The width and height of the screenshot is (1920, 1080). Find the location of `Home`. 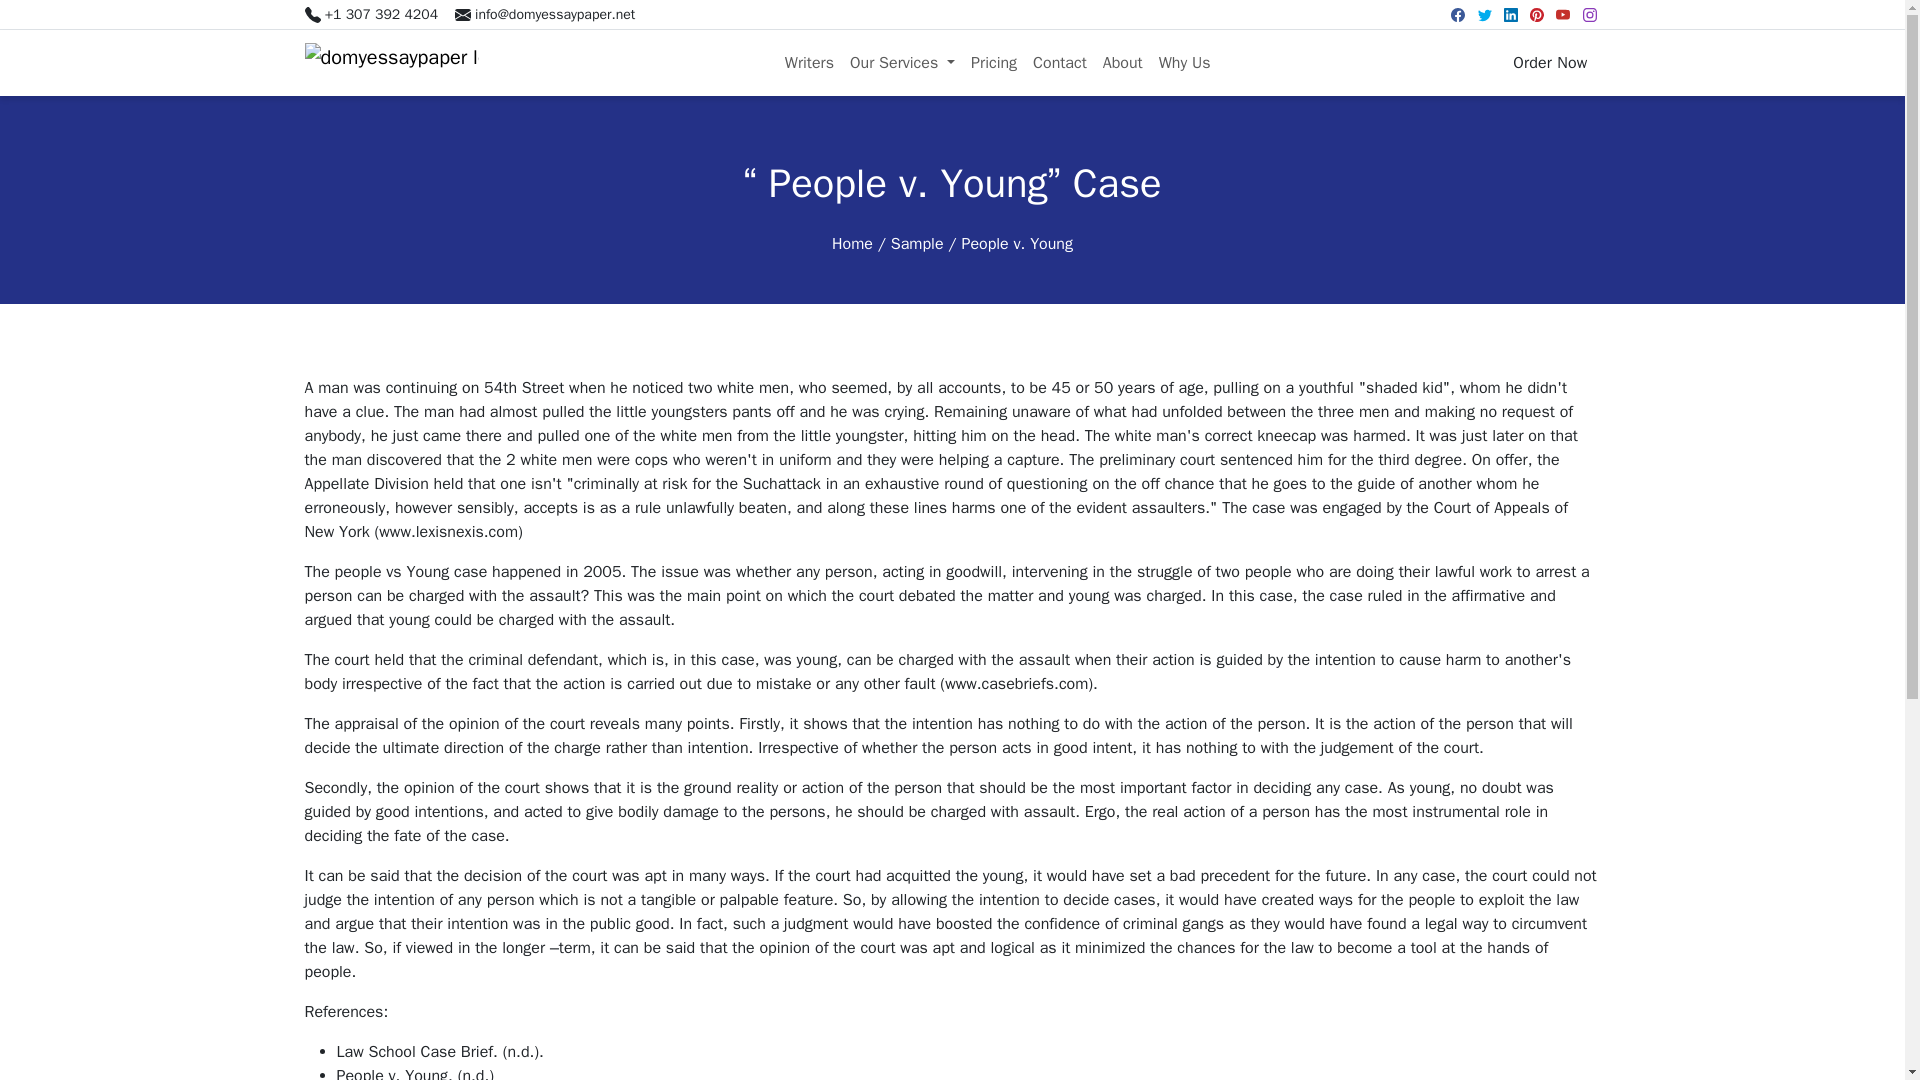

Home is located at coordinates (852, 244).